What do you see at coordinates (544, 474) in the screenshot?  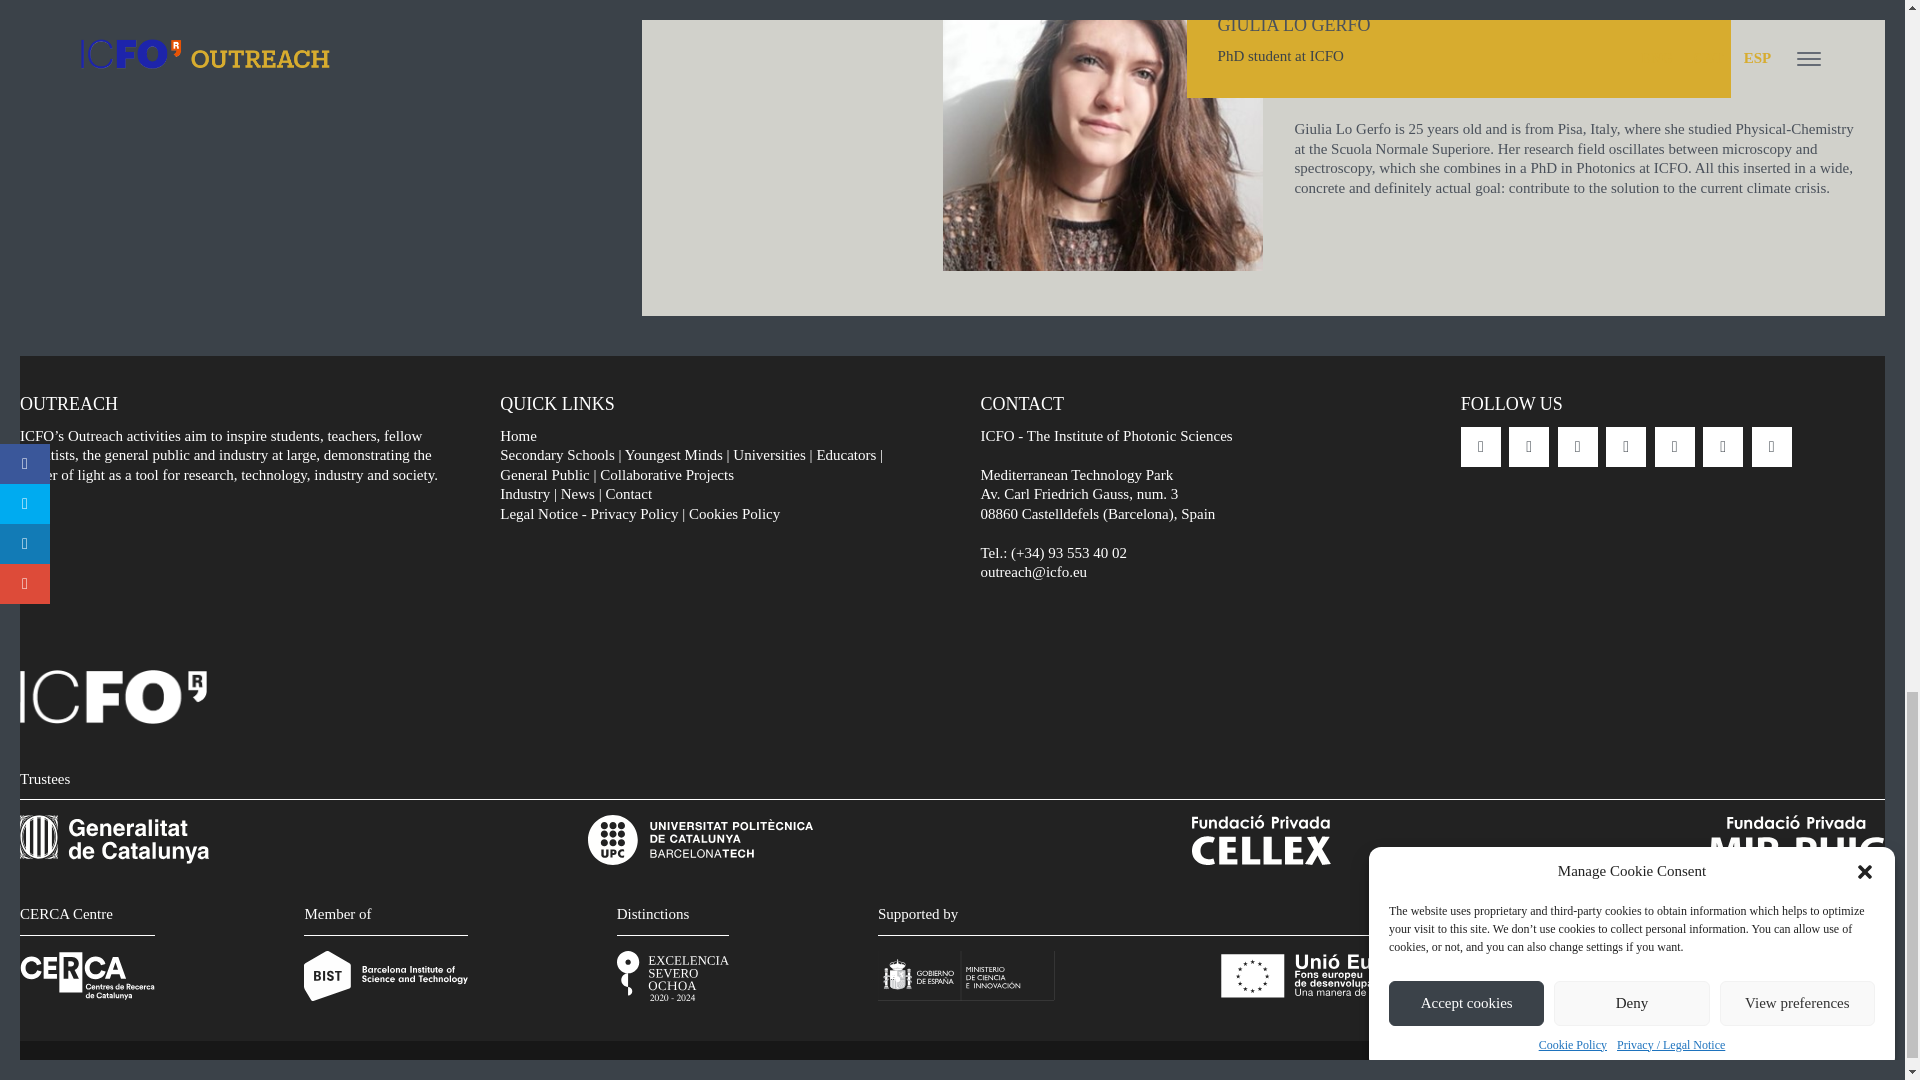 I see `General Public` at bounding box center [544, 474].